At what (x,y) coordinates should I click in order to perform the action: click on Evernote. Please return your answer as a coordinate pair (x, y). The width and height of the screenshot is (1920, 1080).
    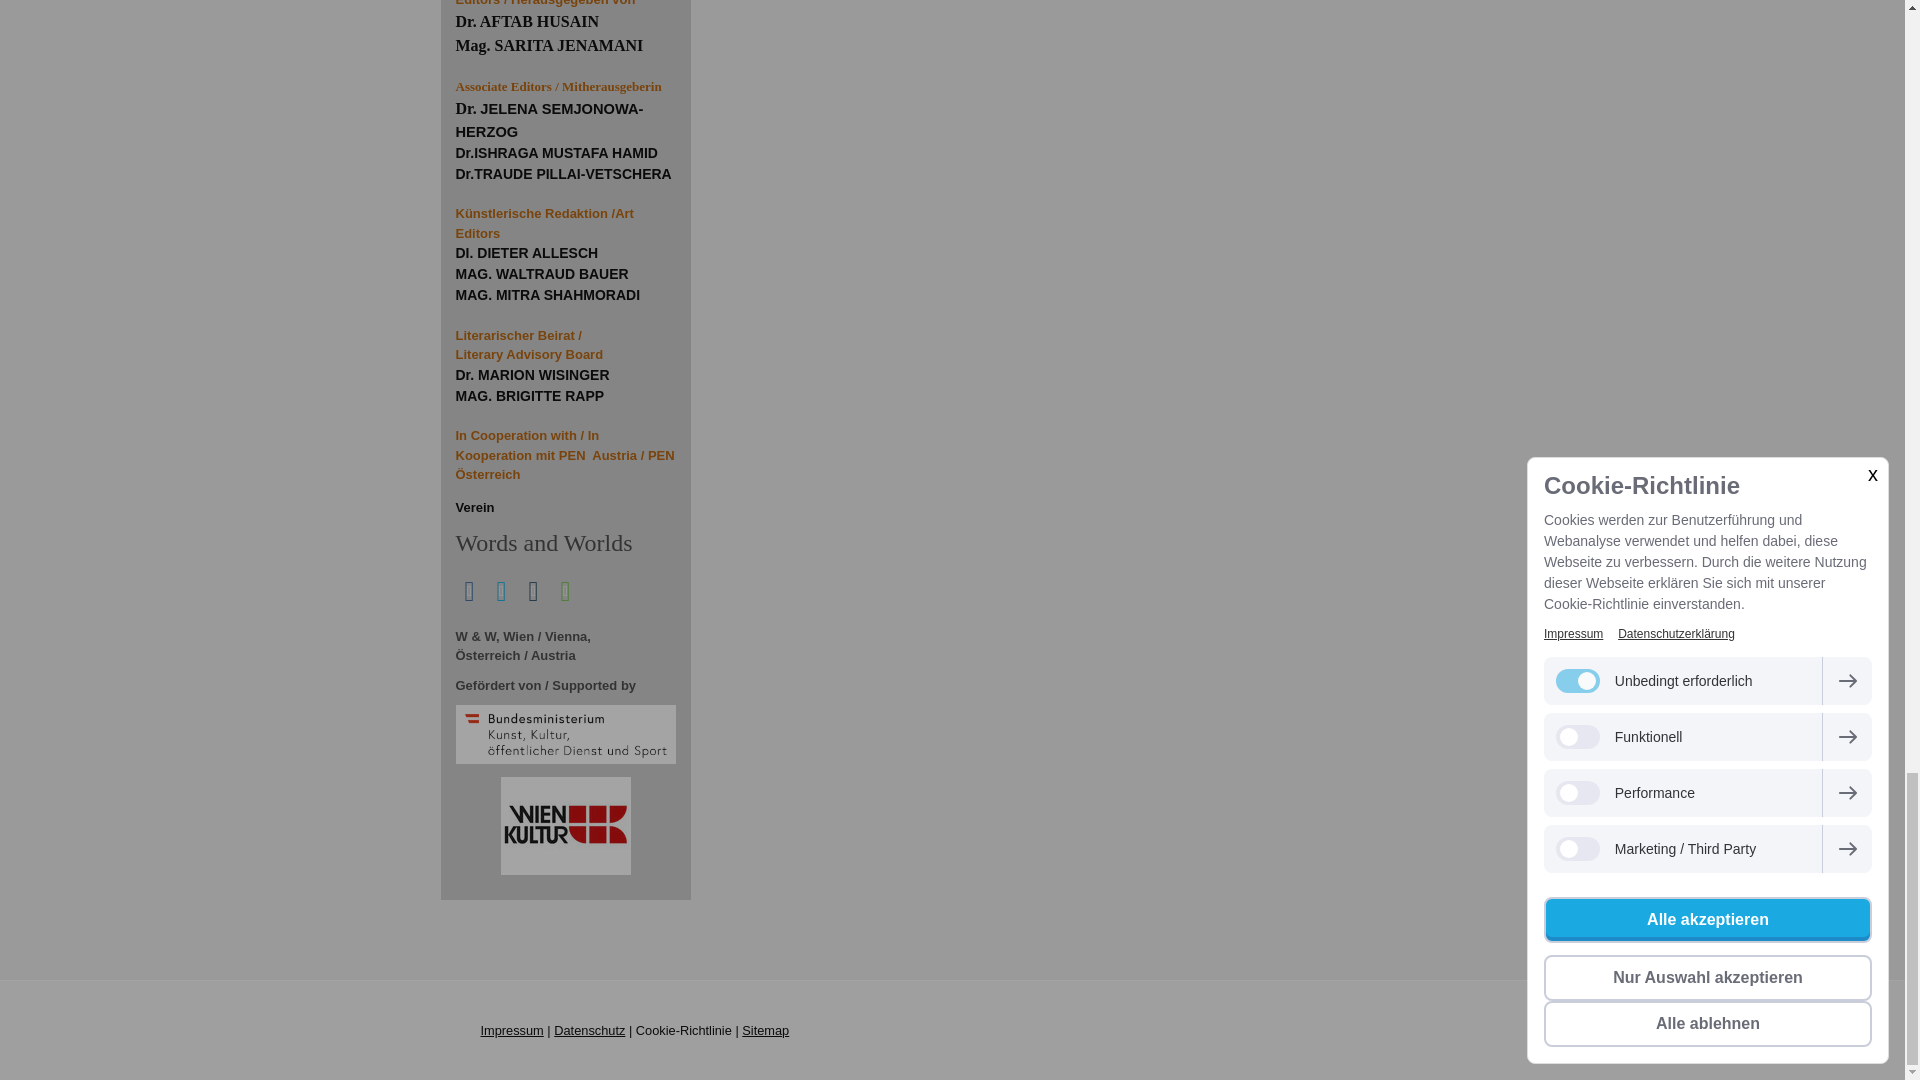
    Looking at the image, I should click on (566, 591).